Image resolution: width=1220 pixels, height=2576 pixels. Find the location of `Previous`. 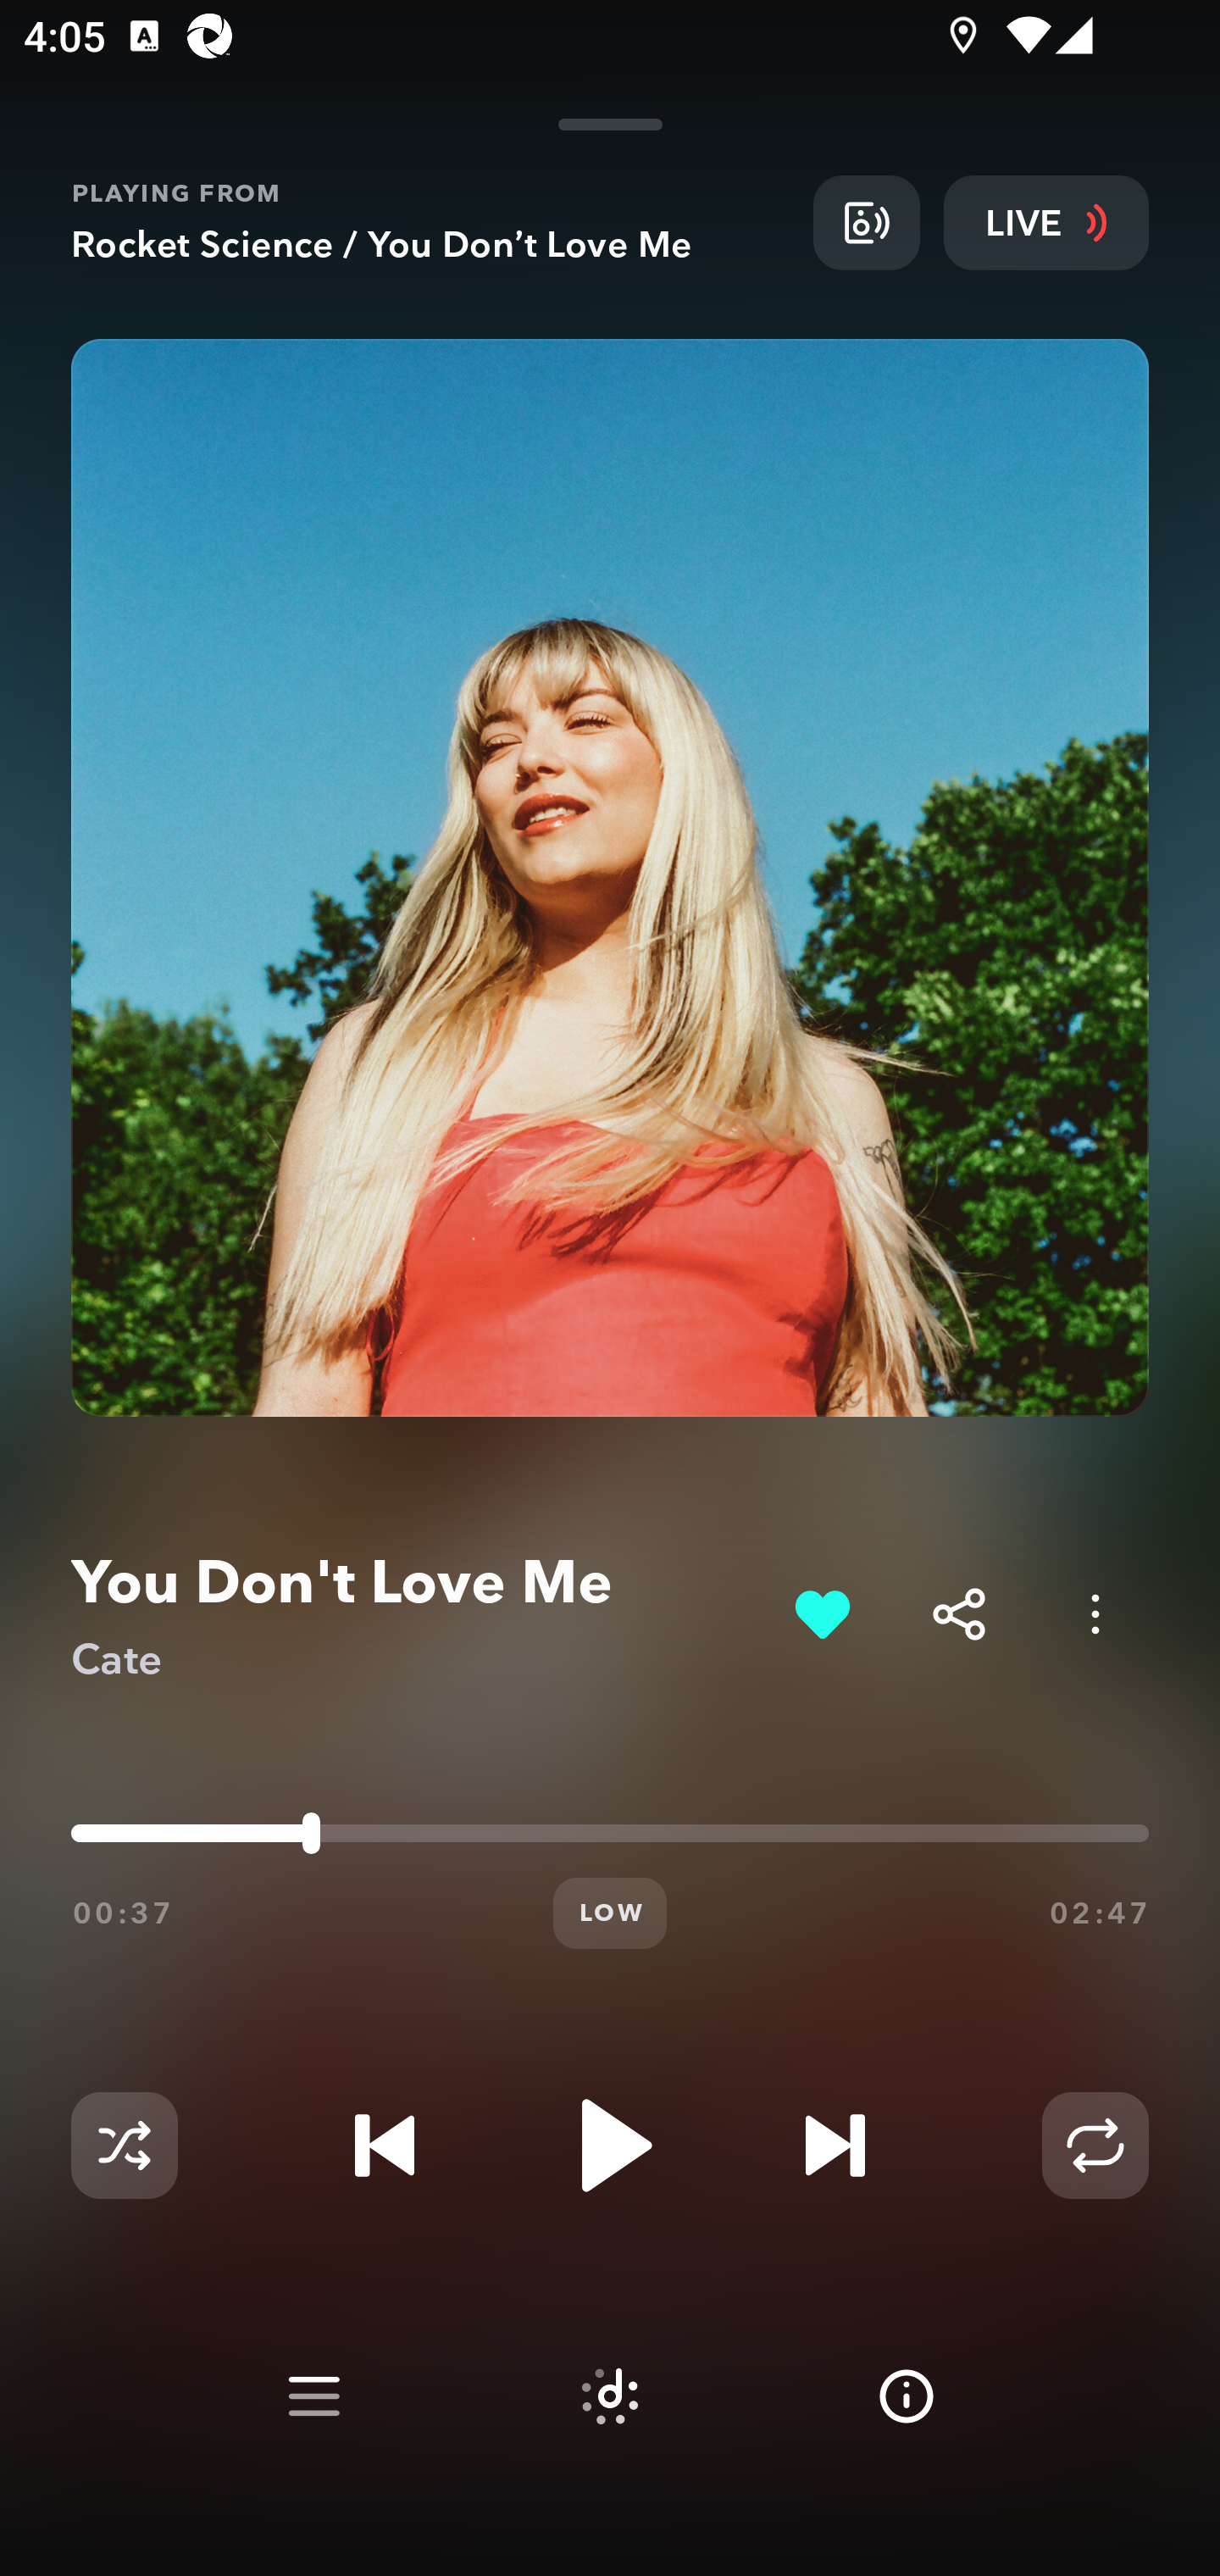

Previous is located at coordinates (385, 2146).